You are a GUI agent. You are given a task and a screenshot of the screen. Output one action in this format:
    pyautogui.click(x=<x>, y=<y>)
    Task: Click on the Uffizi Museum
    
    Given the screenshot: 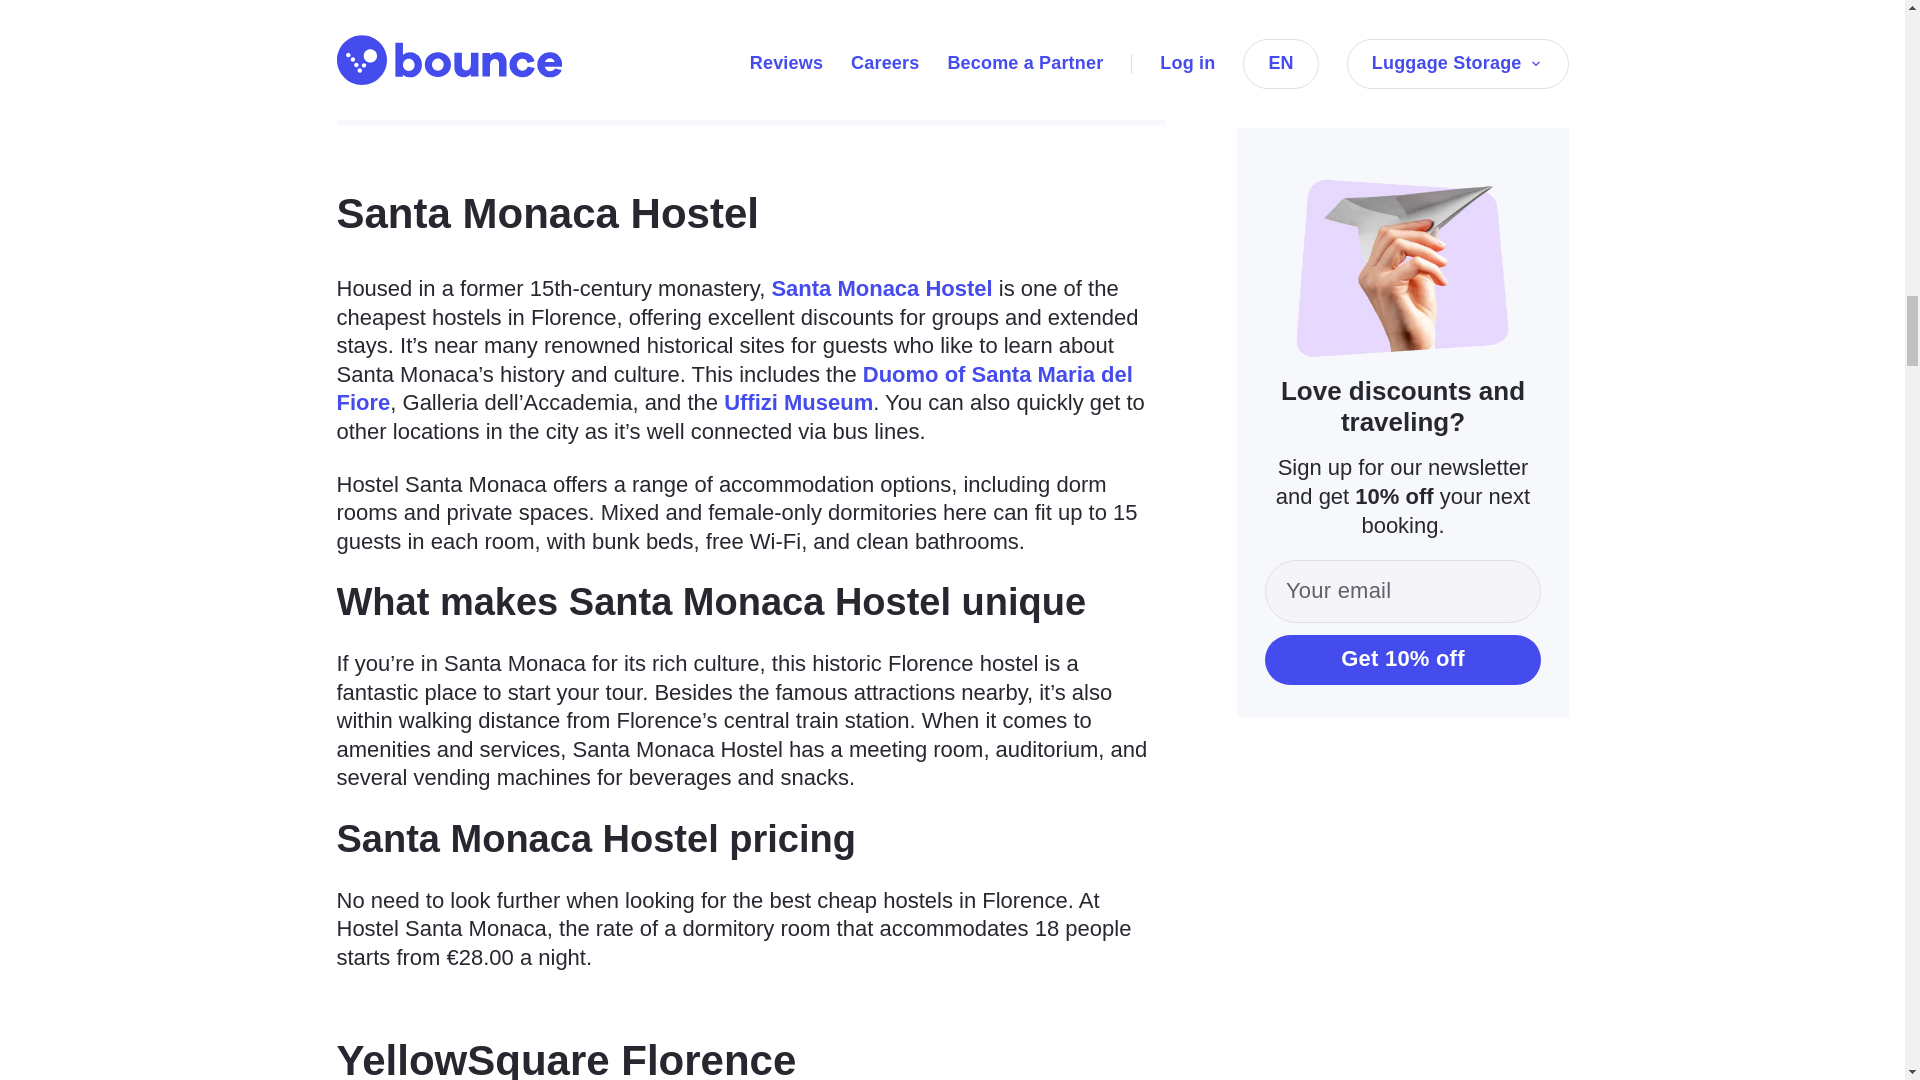 What is the action you would take?
    pyautogui.click(x=798, y=402)
    